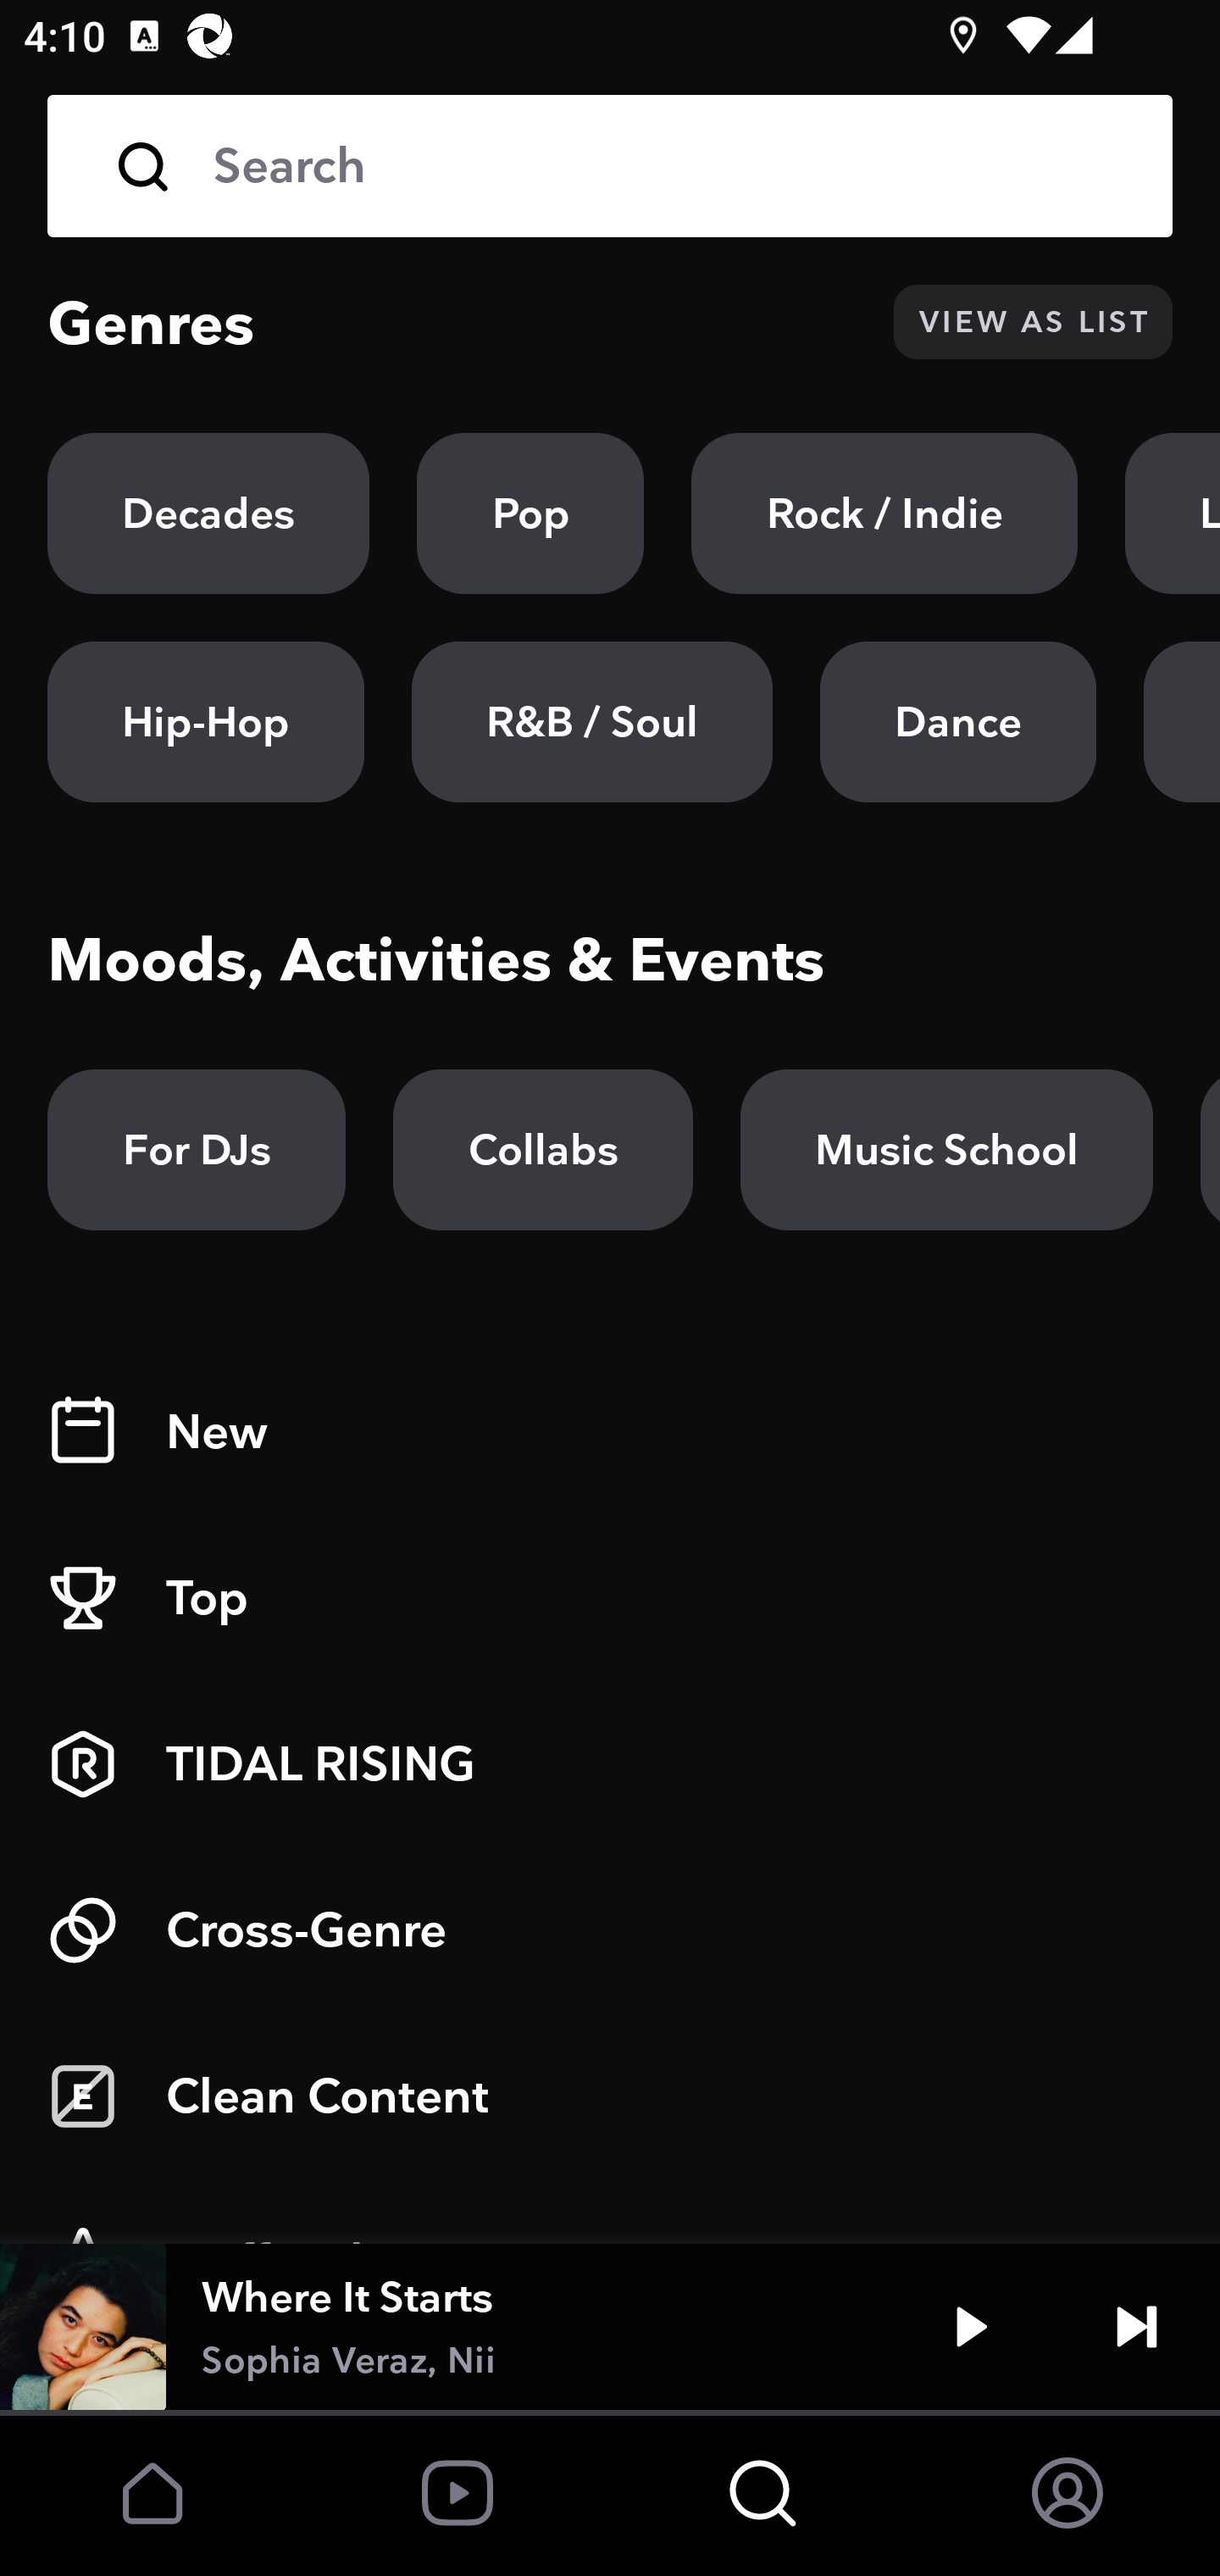  Describe the element at coordinates (197, 1150) in the screenshot. I see `For DJs` at that location.